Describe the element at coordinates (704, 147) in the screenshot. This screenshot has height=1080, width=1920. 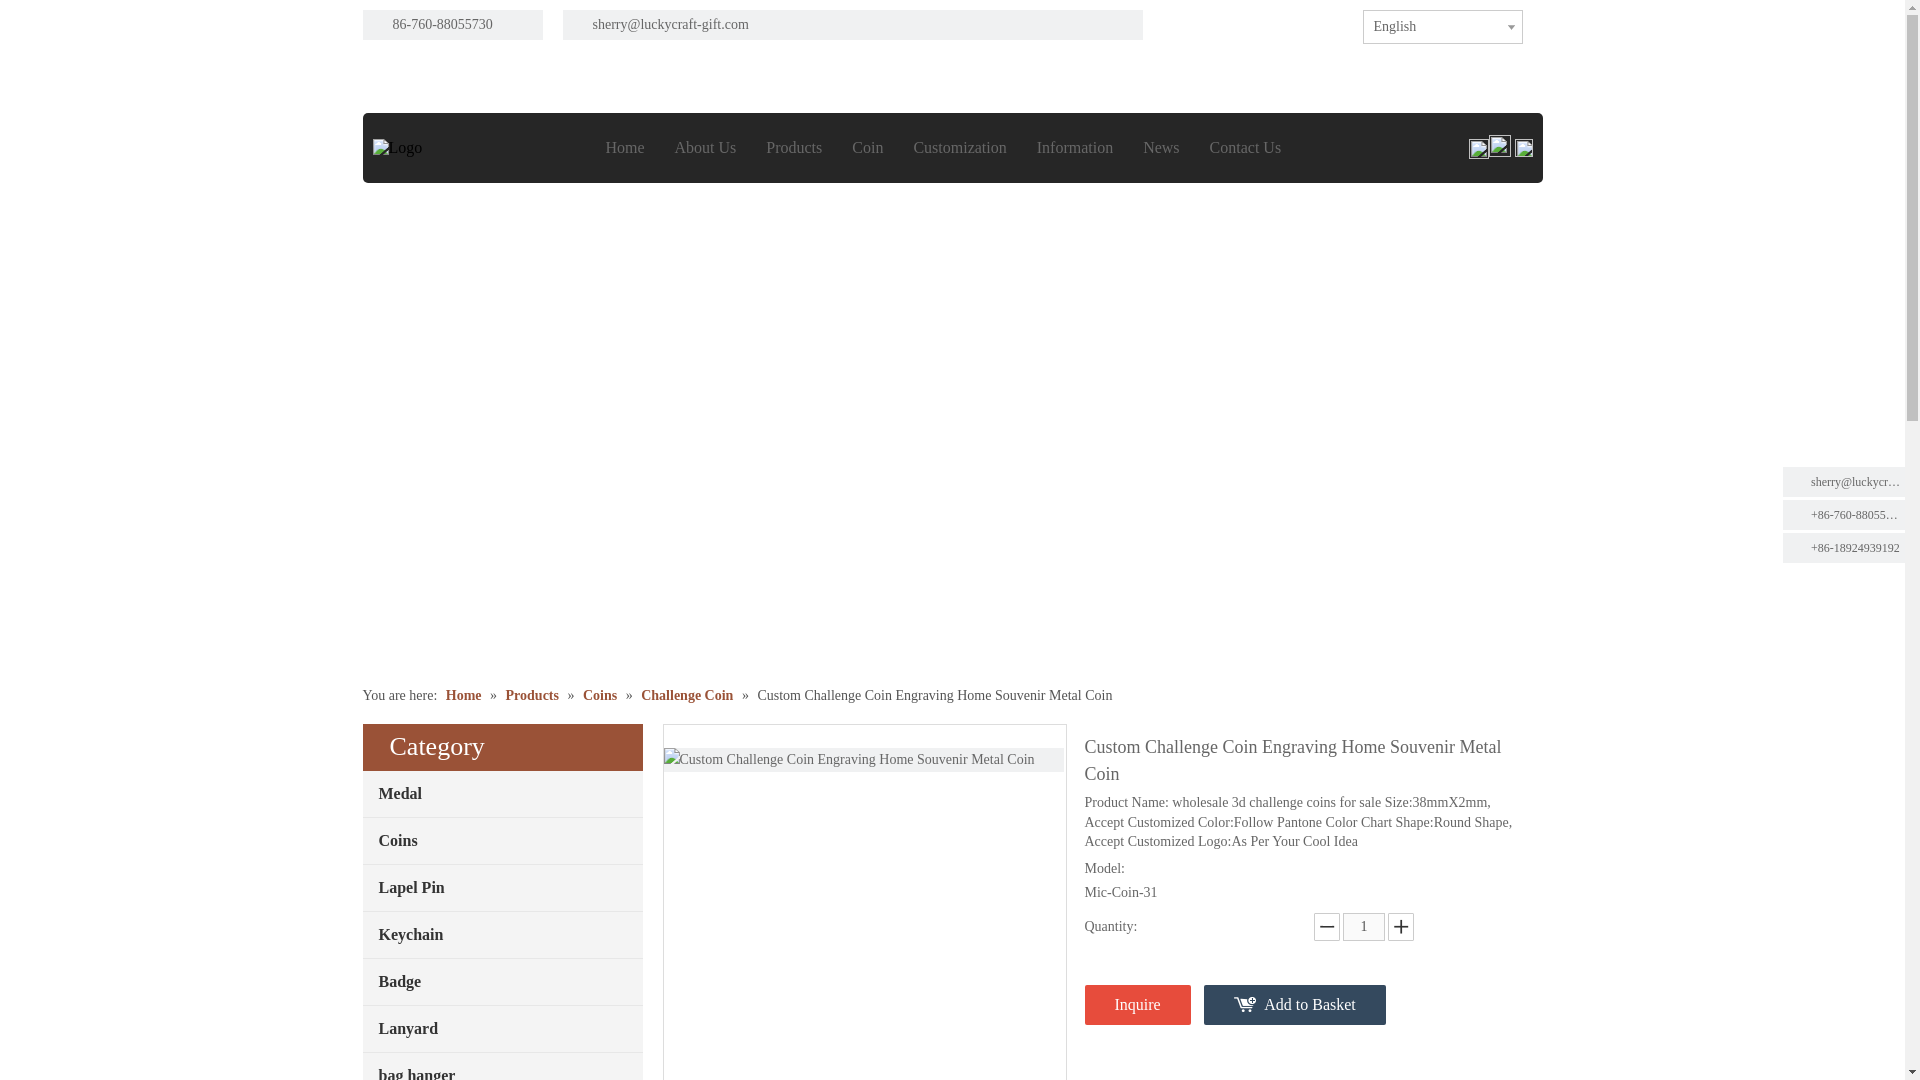
I see `About Us` at that location.